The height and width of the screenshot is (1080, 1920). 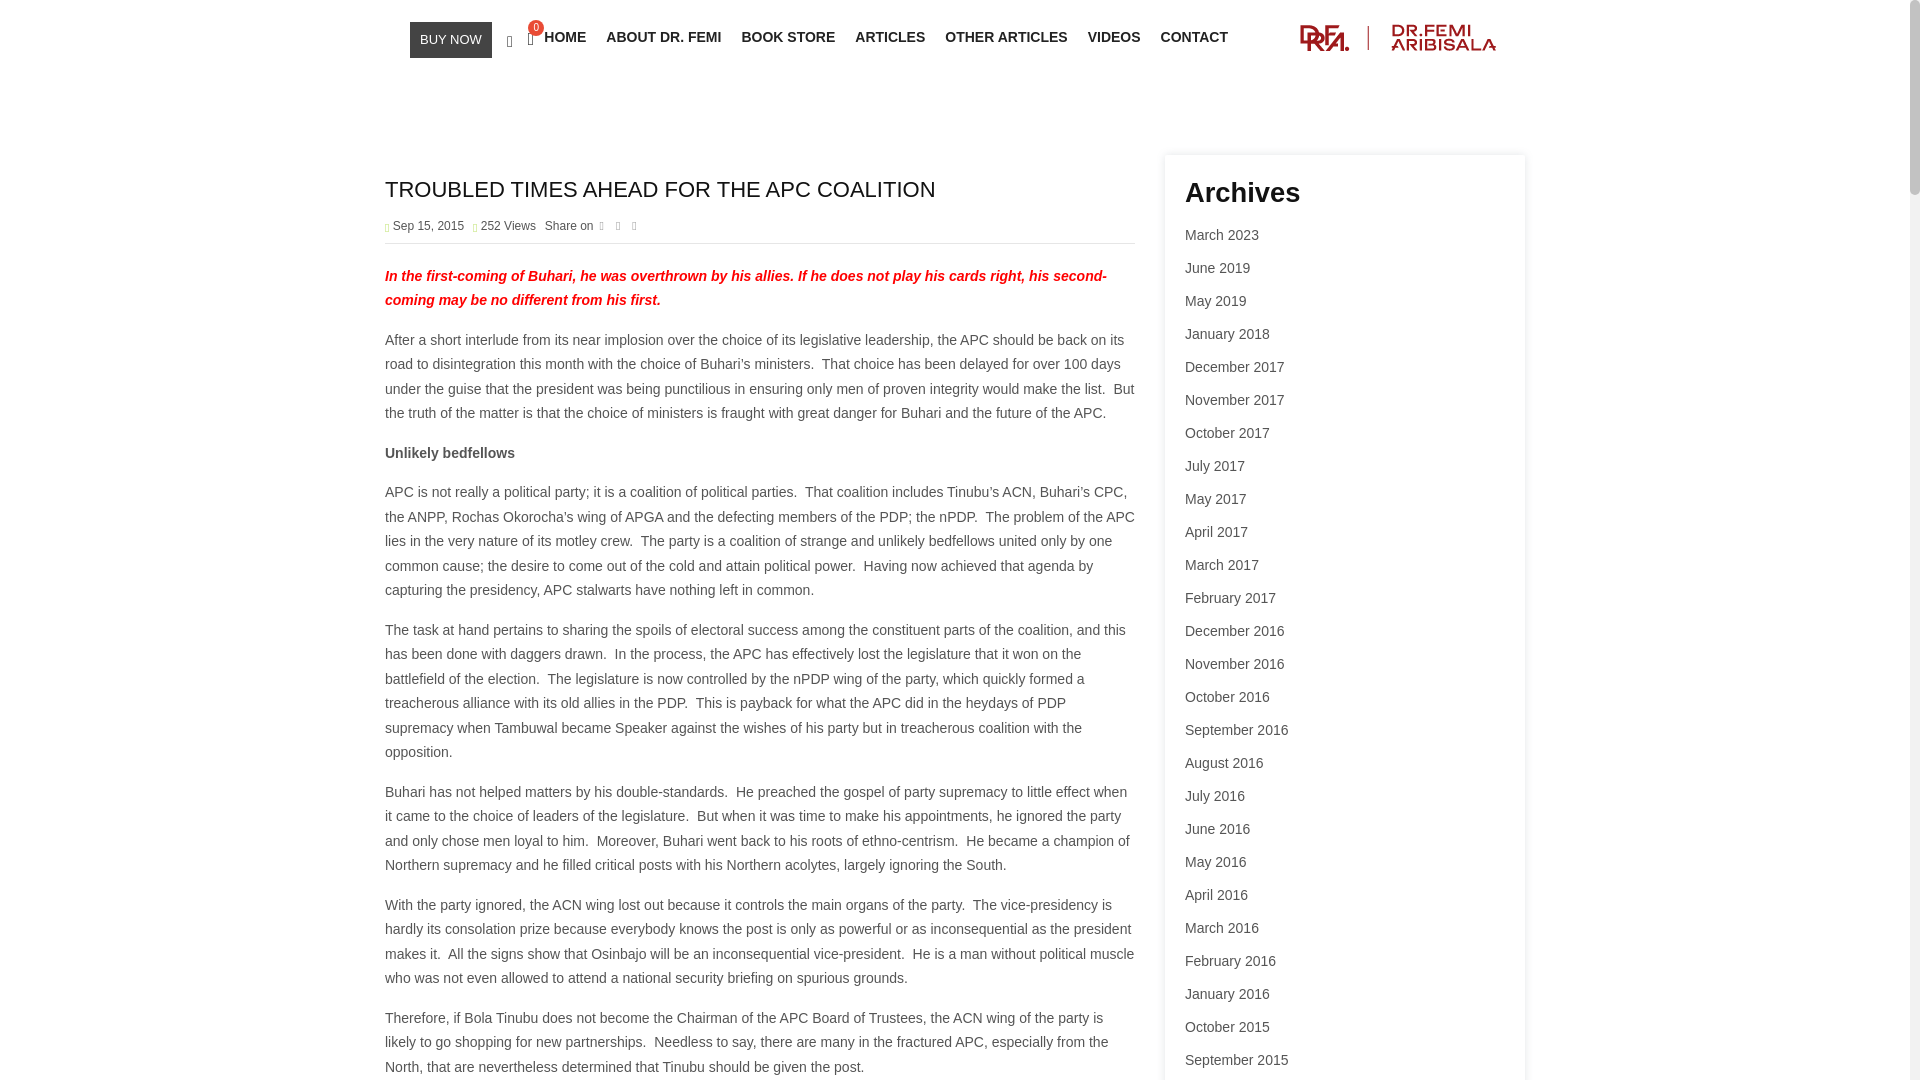 What do you see at coordinates (890, 38) in the screenshot?
I see `ARTICLES` at bounding box center [890, 38].